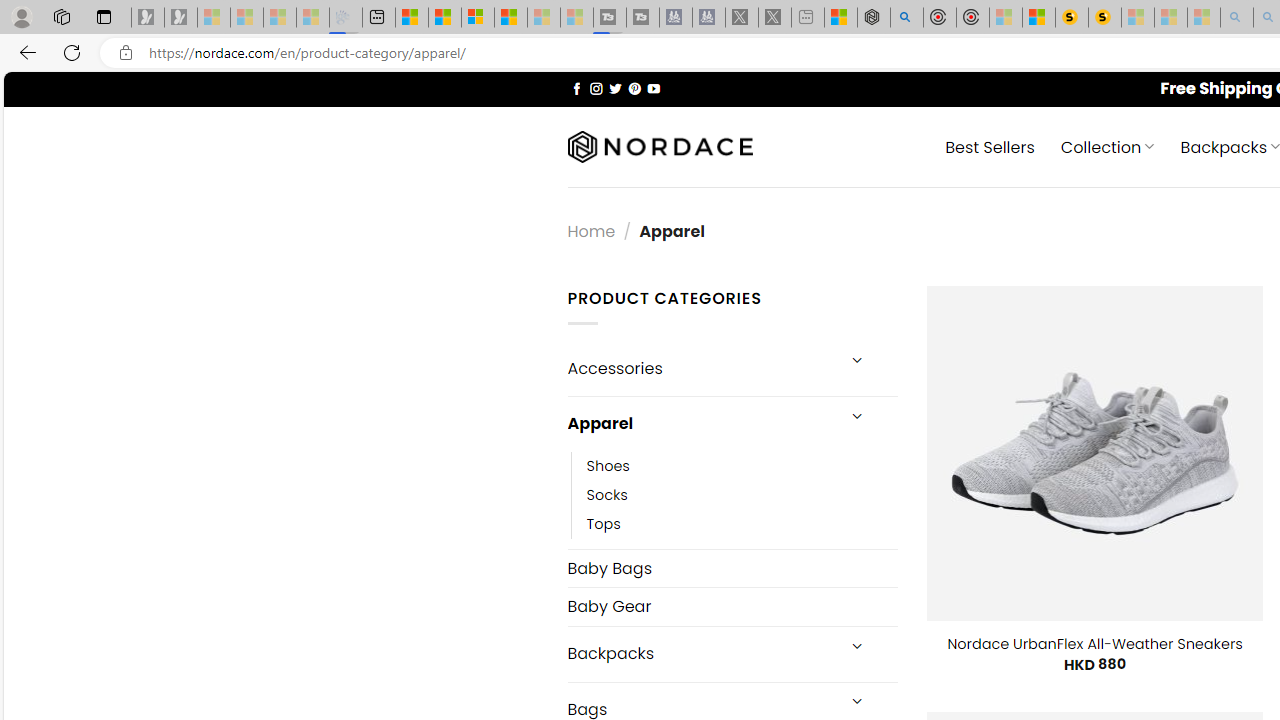 Image resolution: width=1280 pixels, height=720 pixels. What do you see at coordinates (607, 494) in the screenshot?
I see `Socks` at bounding box center [607, 494].